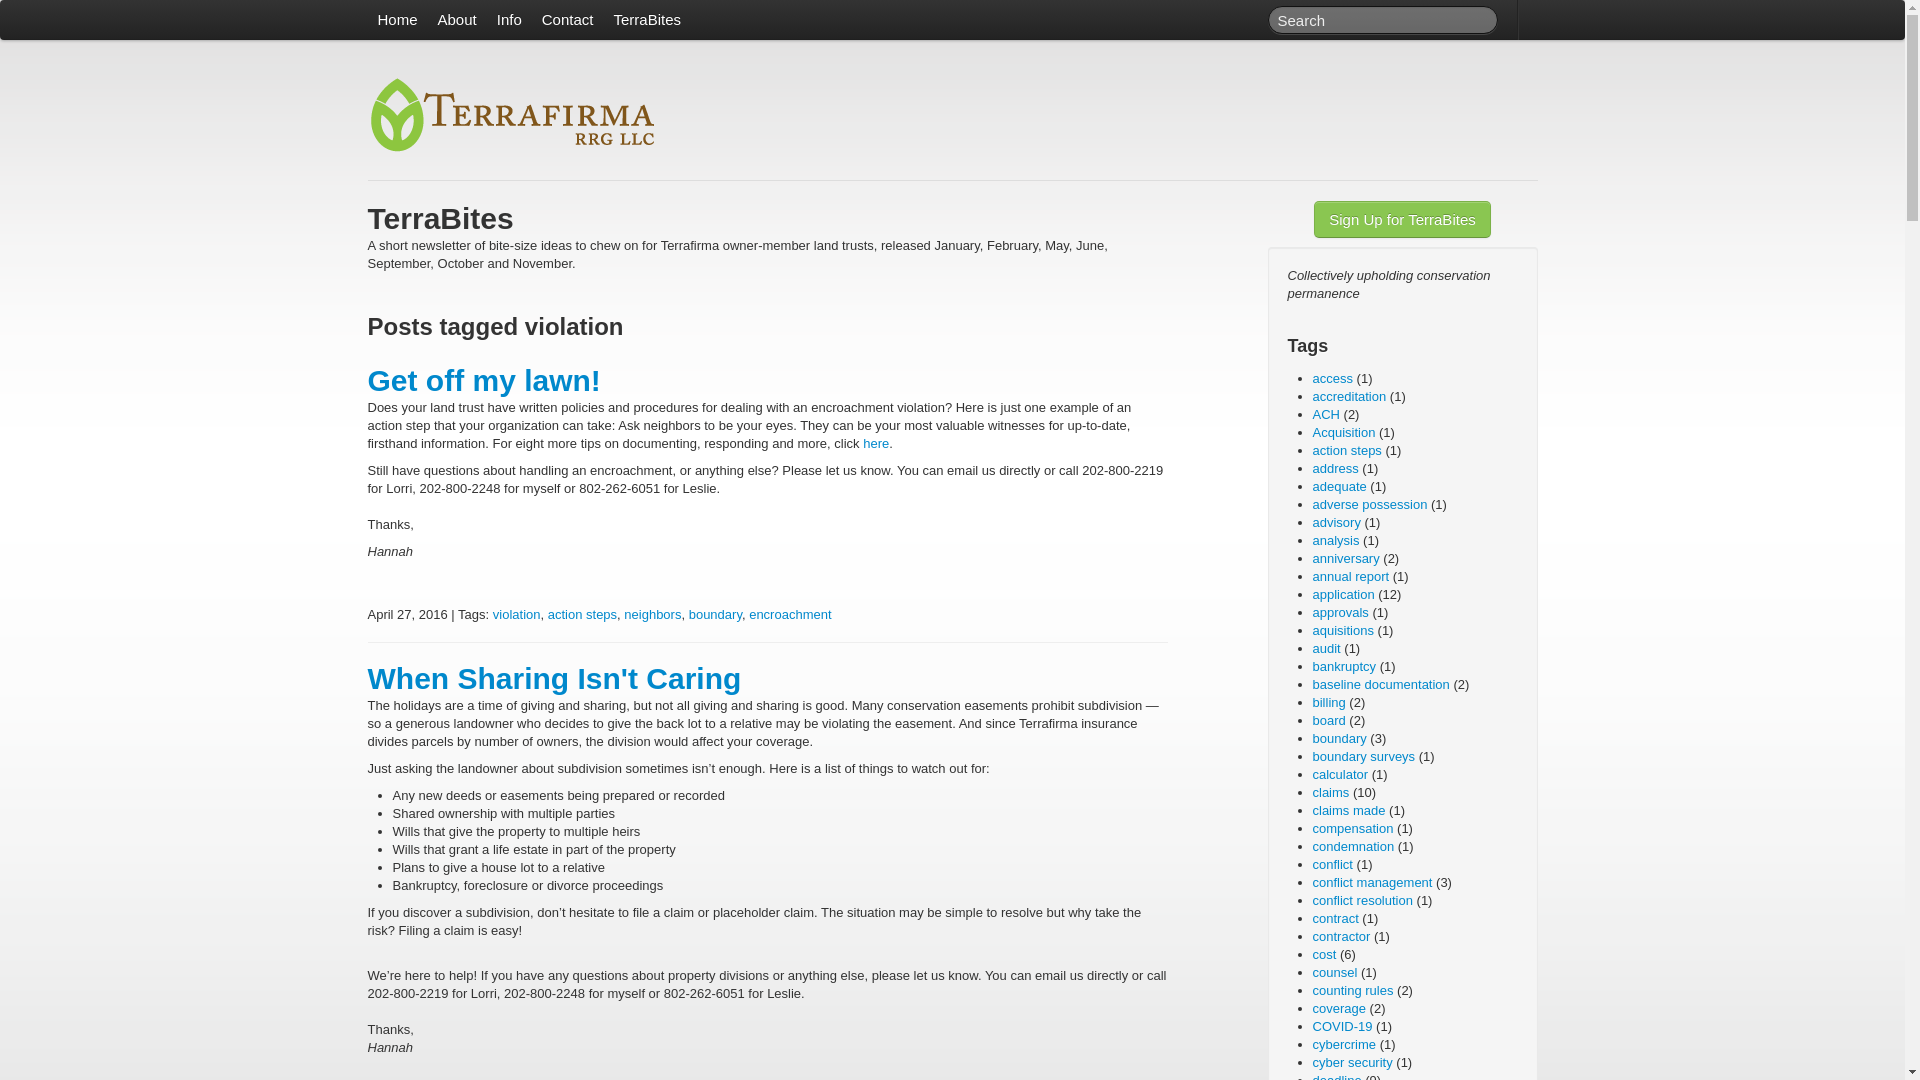 The image size is (1920, 1080). What do you see at coordinates (715, 614) in the screenshot?
I see `boundary` at bounding box center [715, 614].